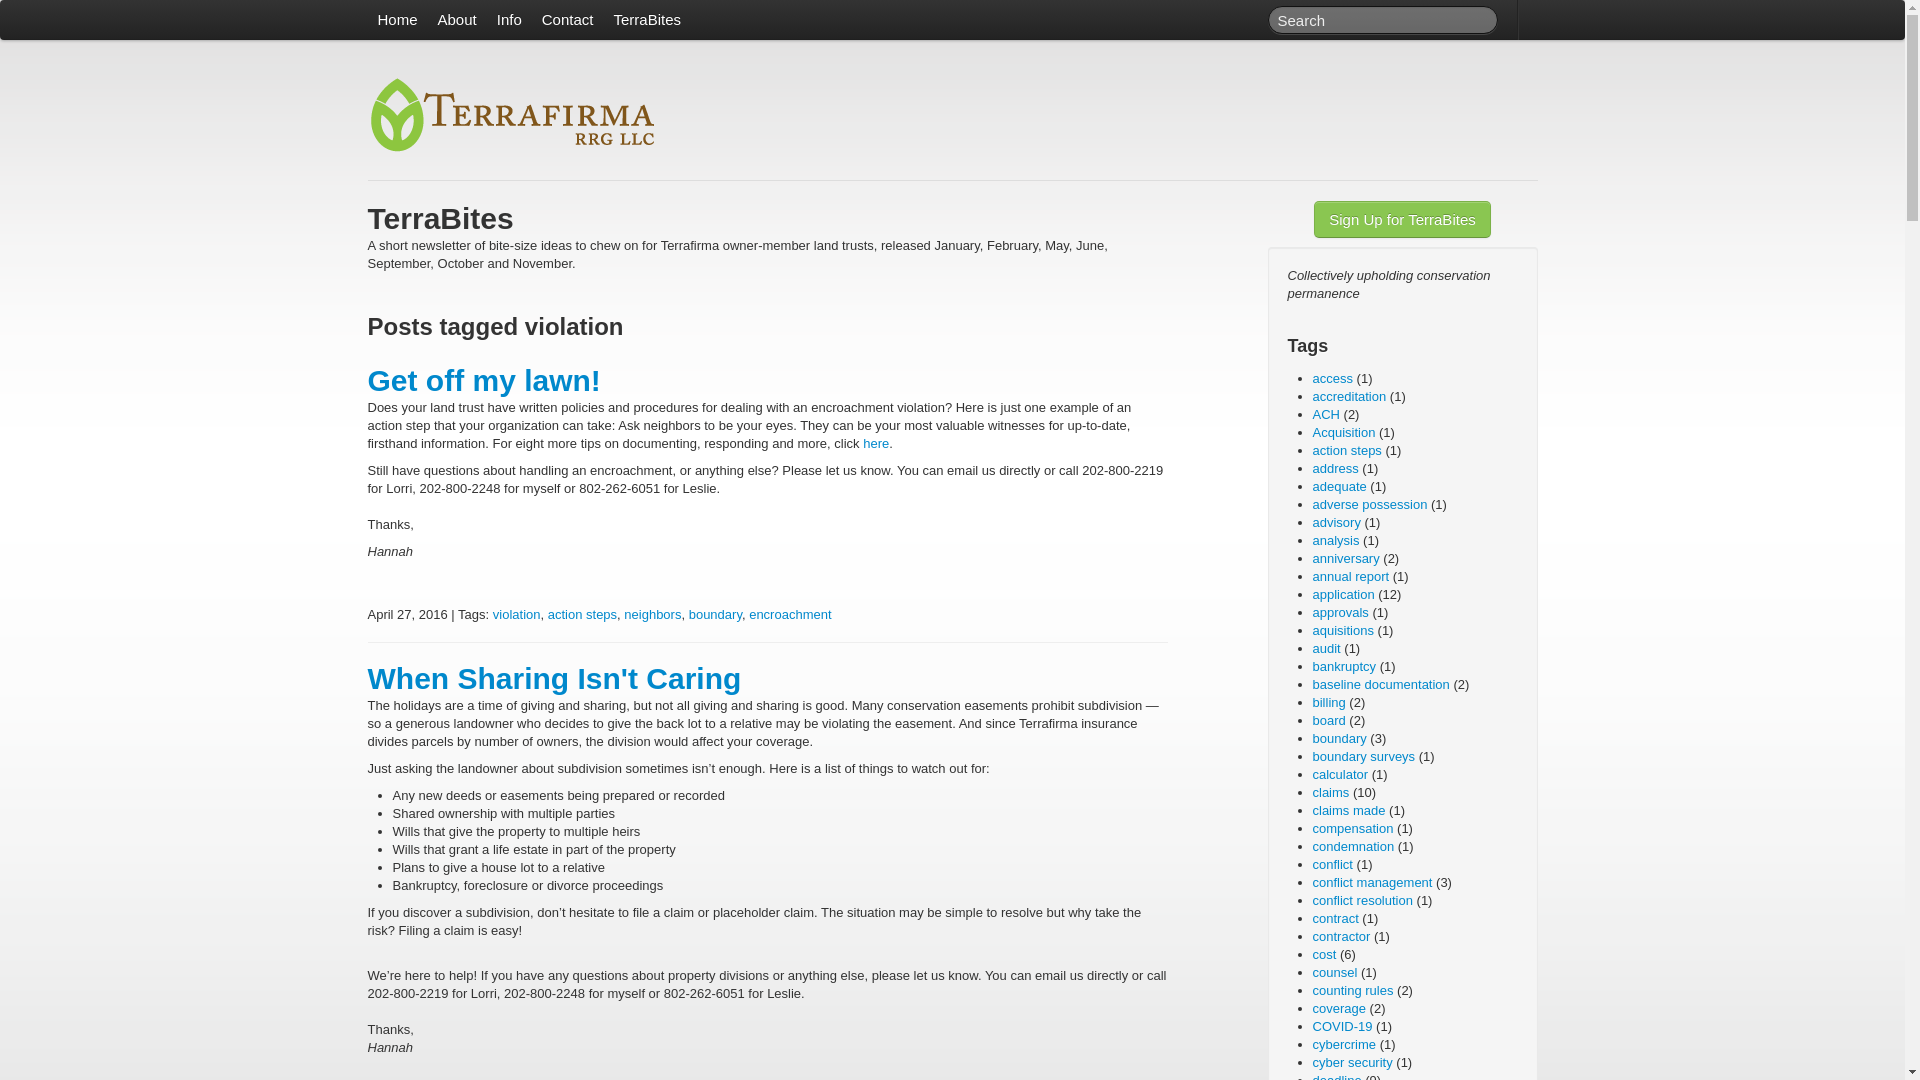 The image size is (1920, 1080). What do you see at coordinates (715, 614) in the screenshot?
I see `boundary` at bounding box center [715, 614].